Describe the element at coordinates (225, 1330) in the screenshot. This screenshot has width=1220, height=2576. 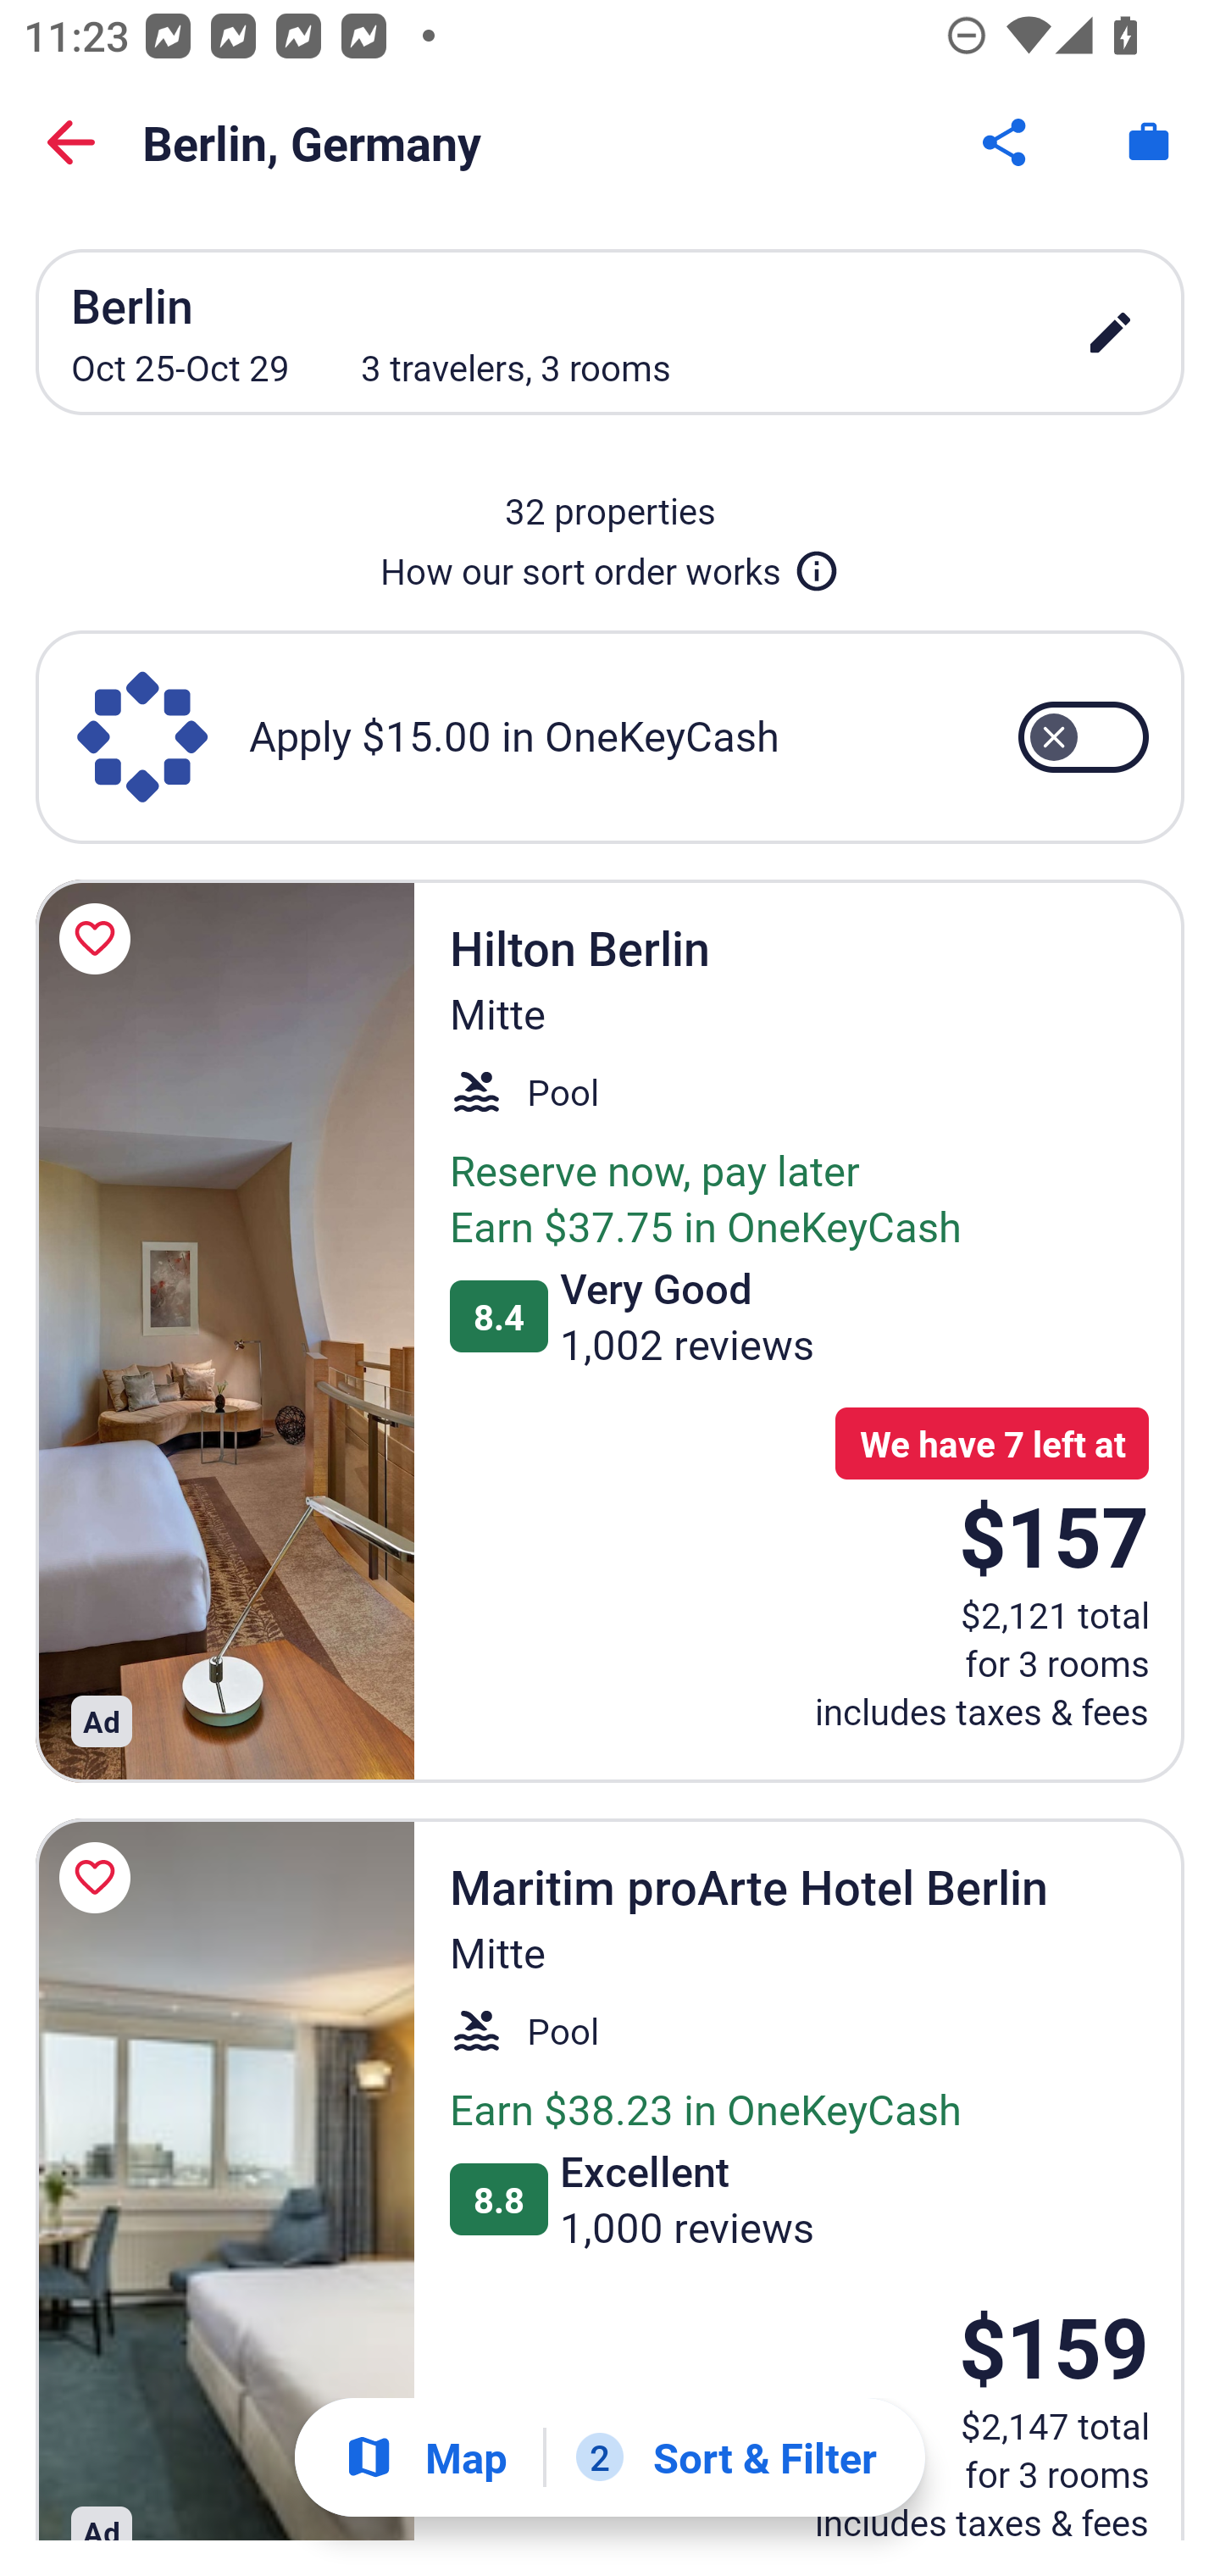
I see `Hilton Berlin` at that location.